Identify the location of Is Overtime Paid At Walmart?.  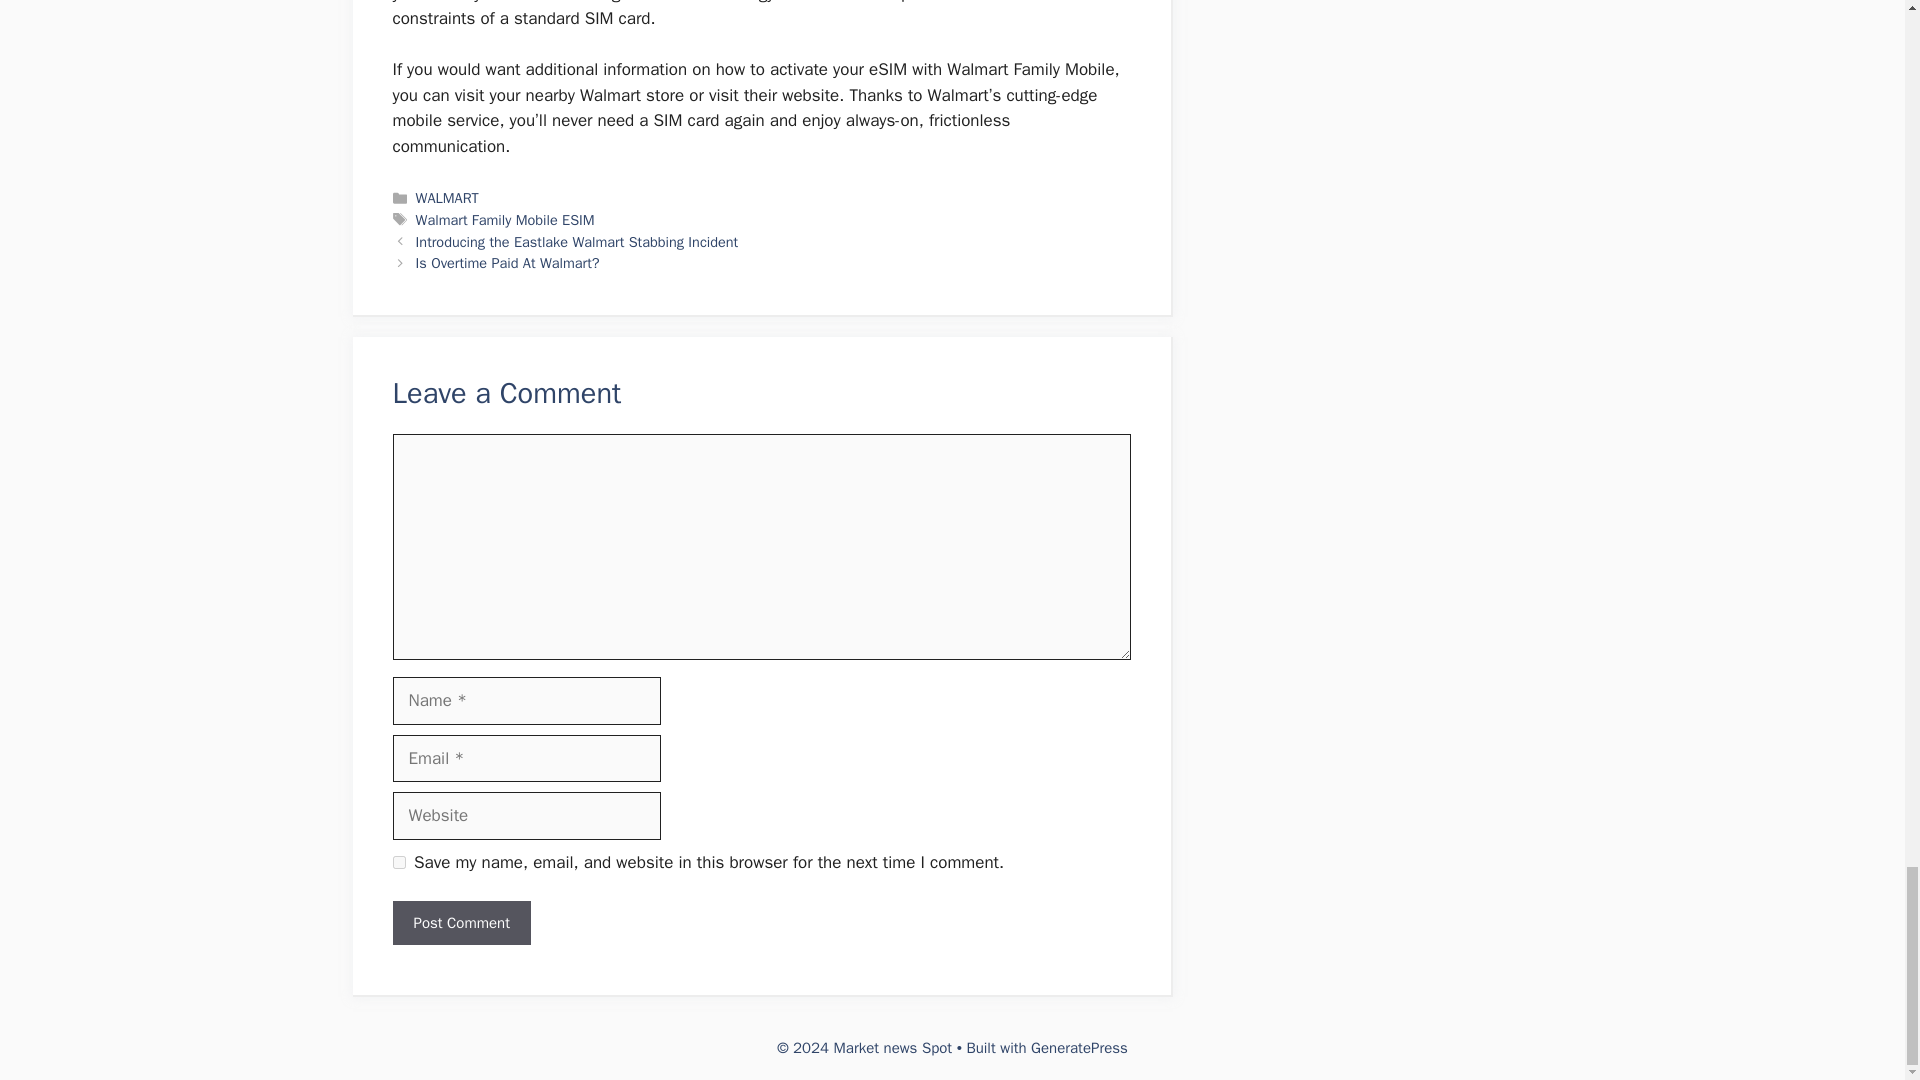
(508, 262).